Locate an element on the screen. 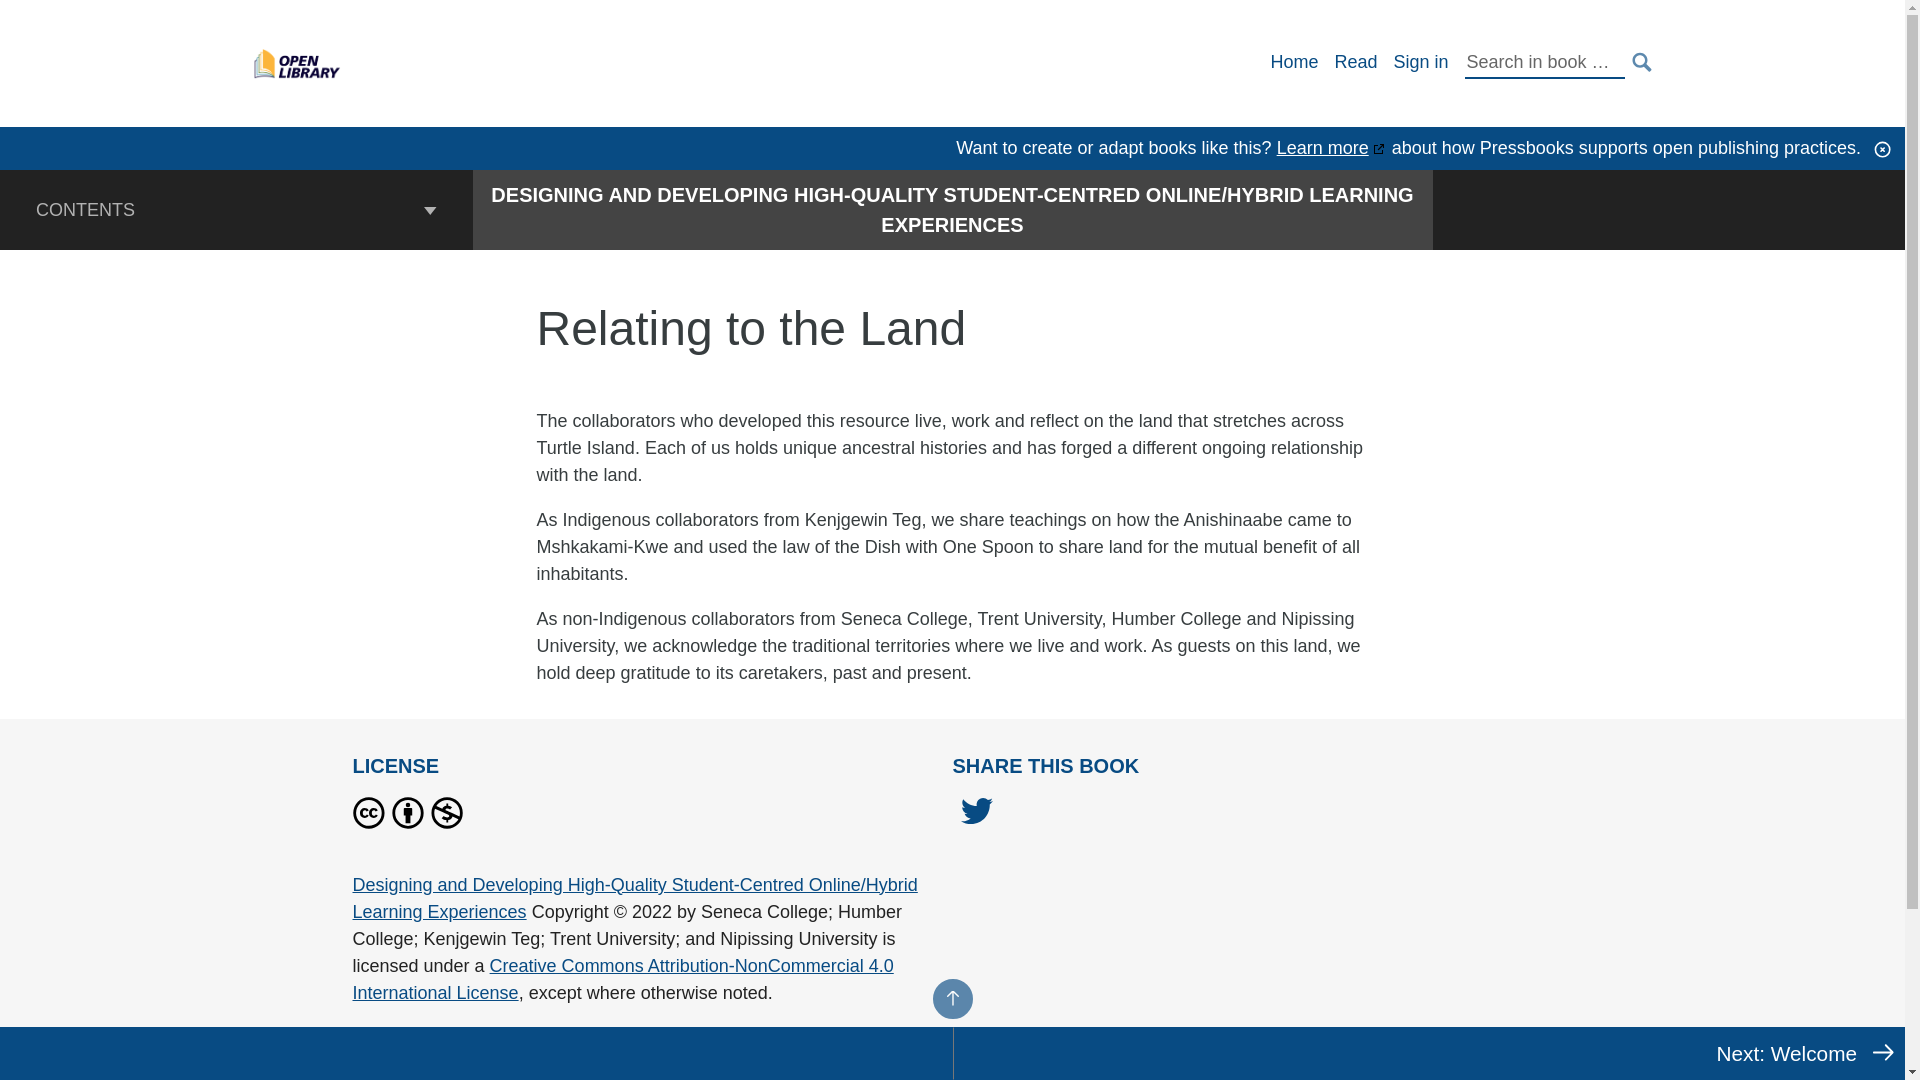 Image resolution: width=1920 pixels, height=1080 pixels. Sign in is located at coordinates (1420, 62).